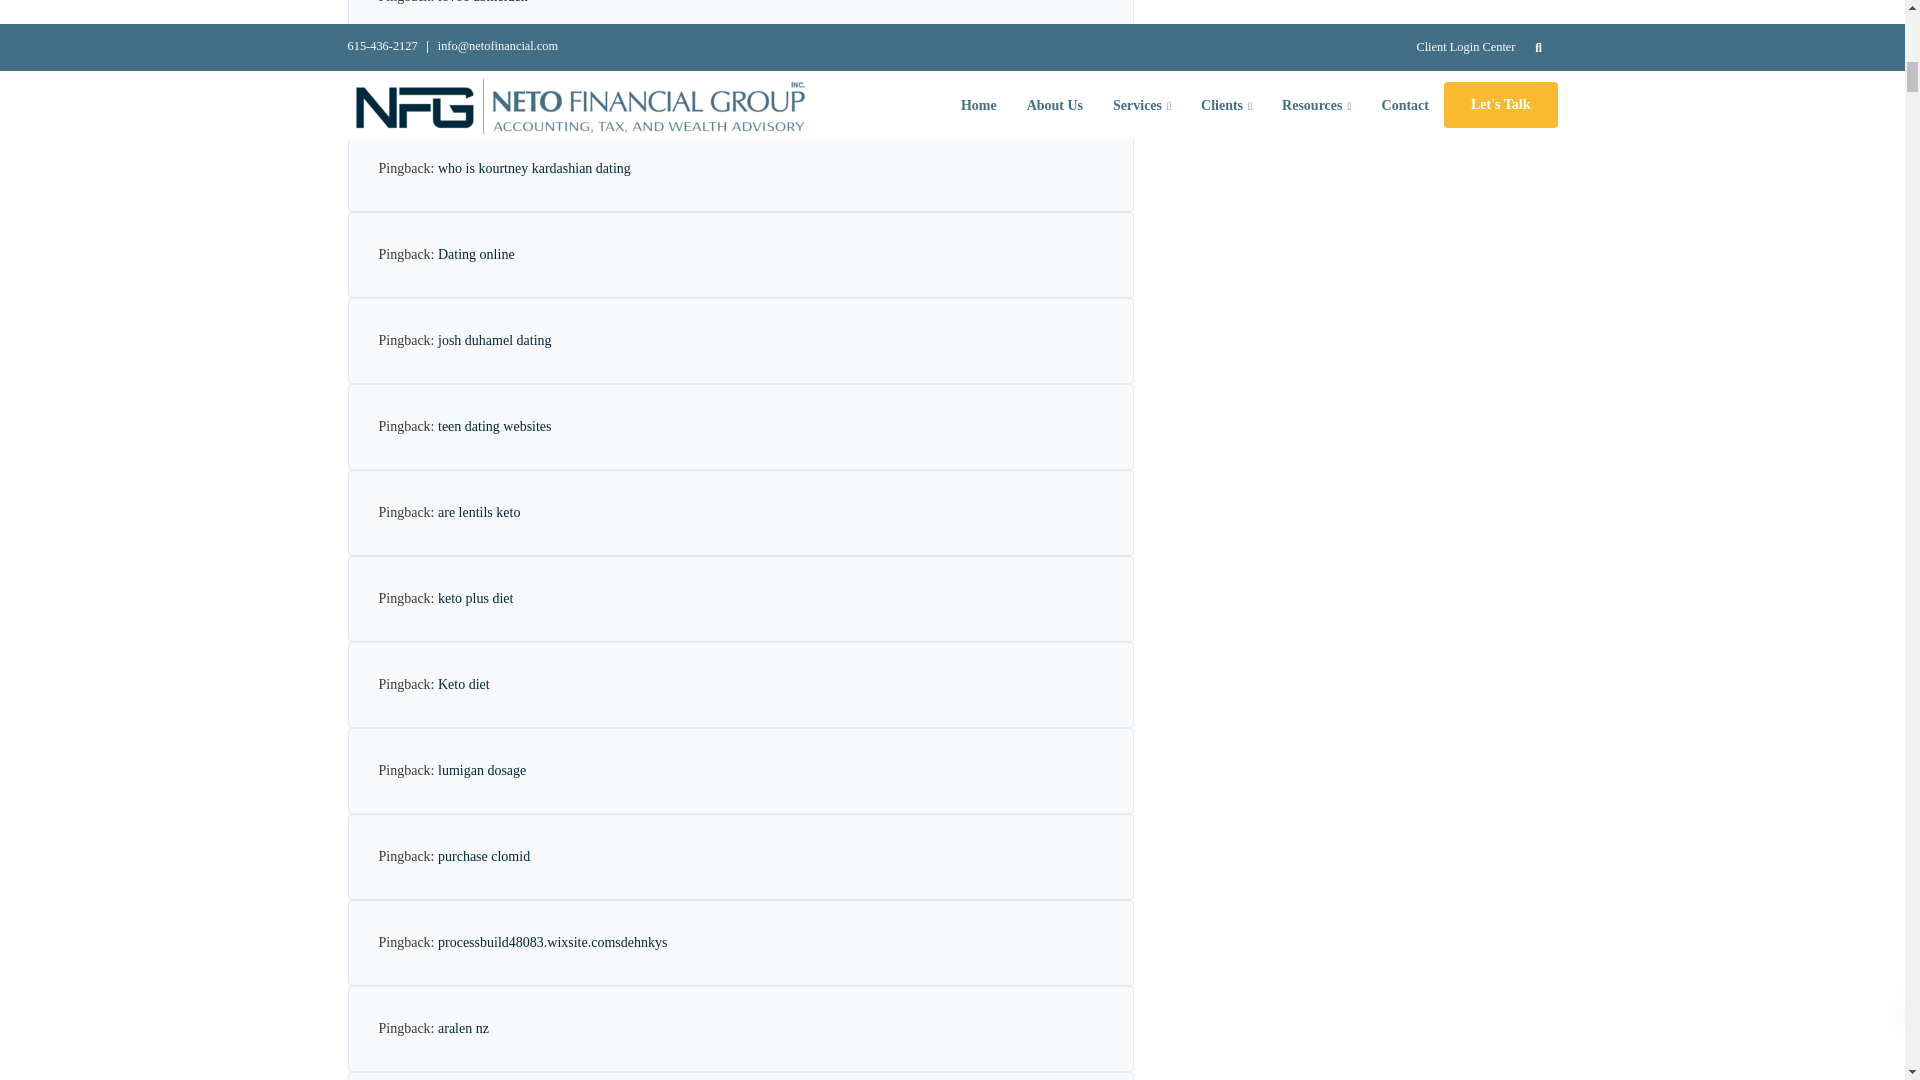 The width and height of the screenshot is (1920, 1080). I want to click on lovoo abmelden, so click(482, 2).